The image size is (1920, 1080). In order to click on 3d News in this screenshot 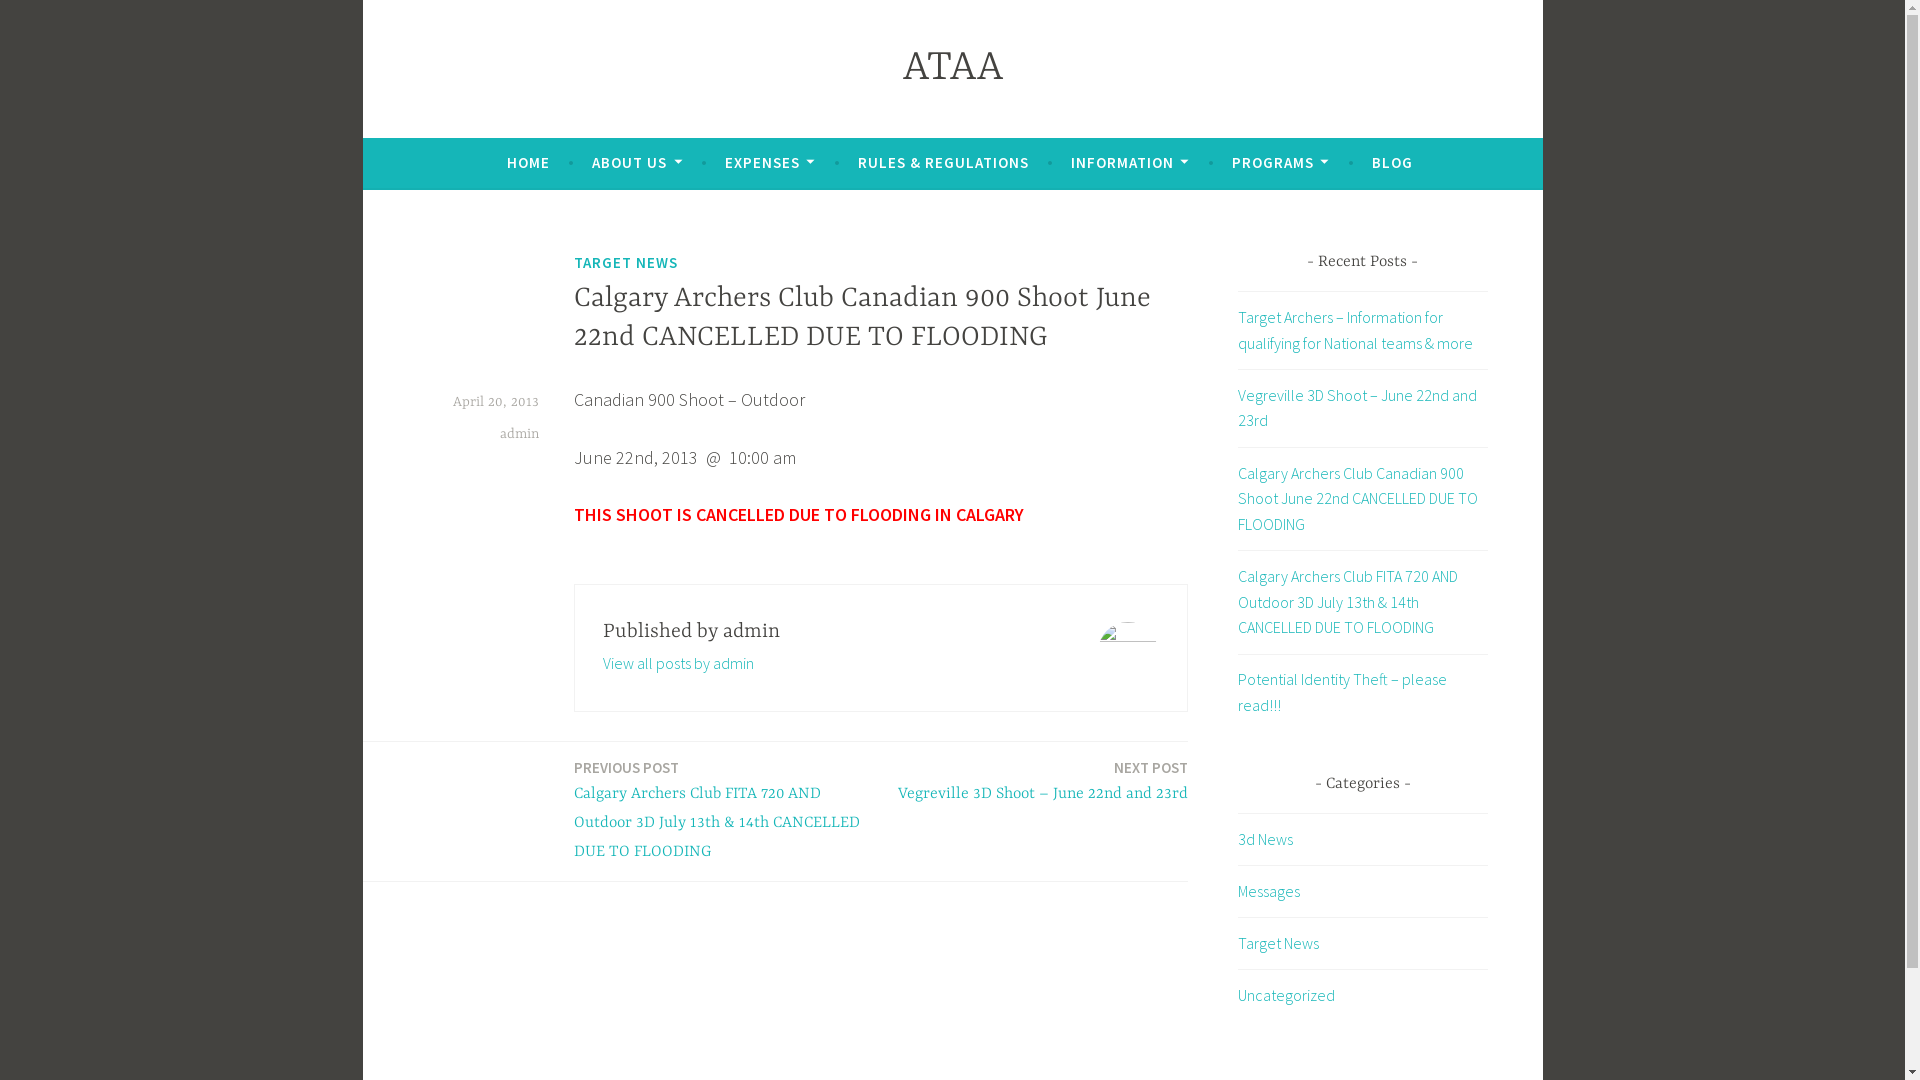, I will do `click(1266, 839)`.